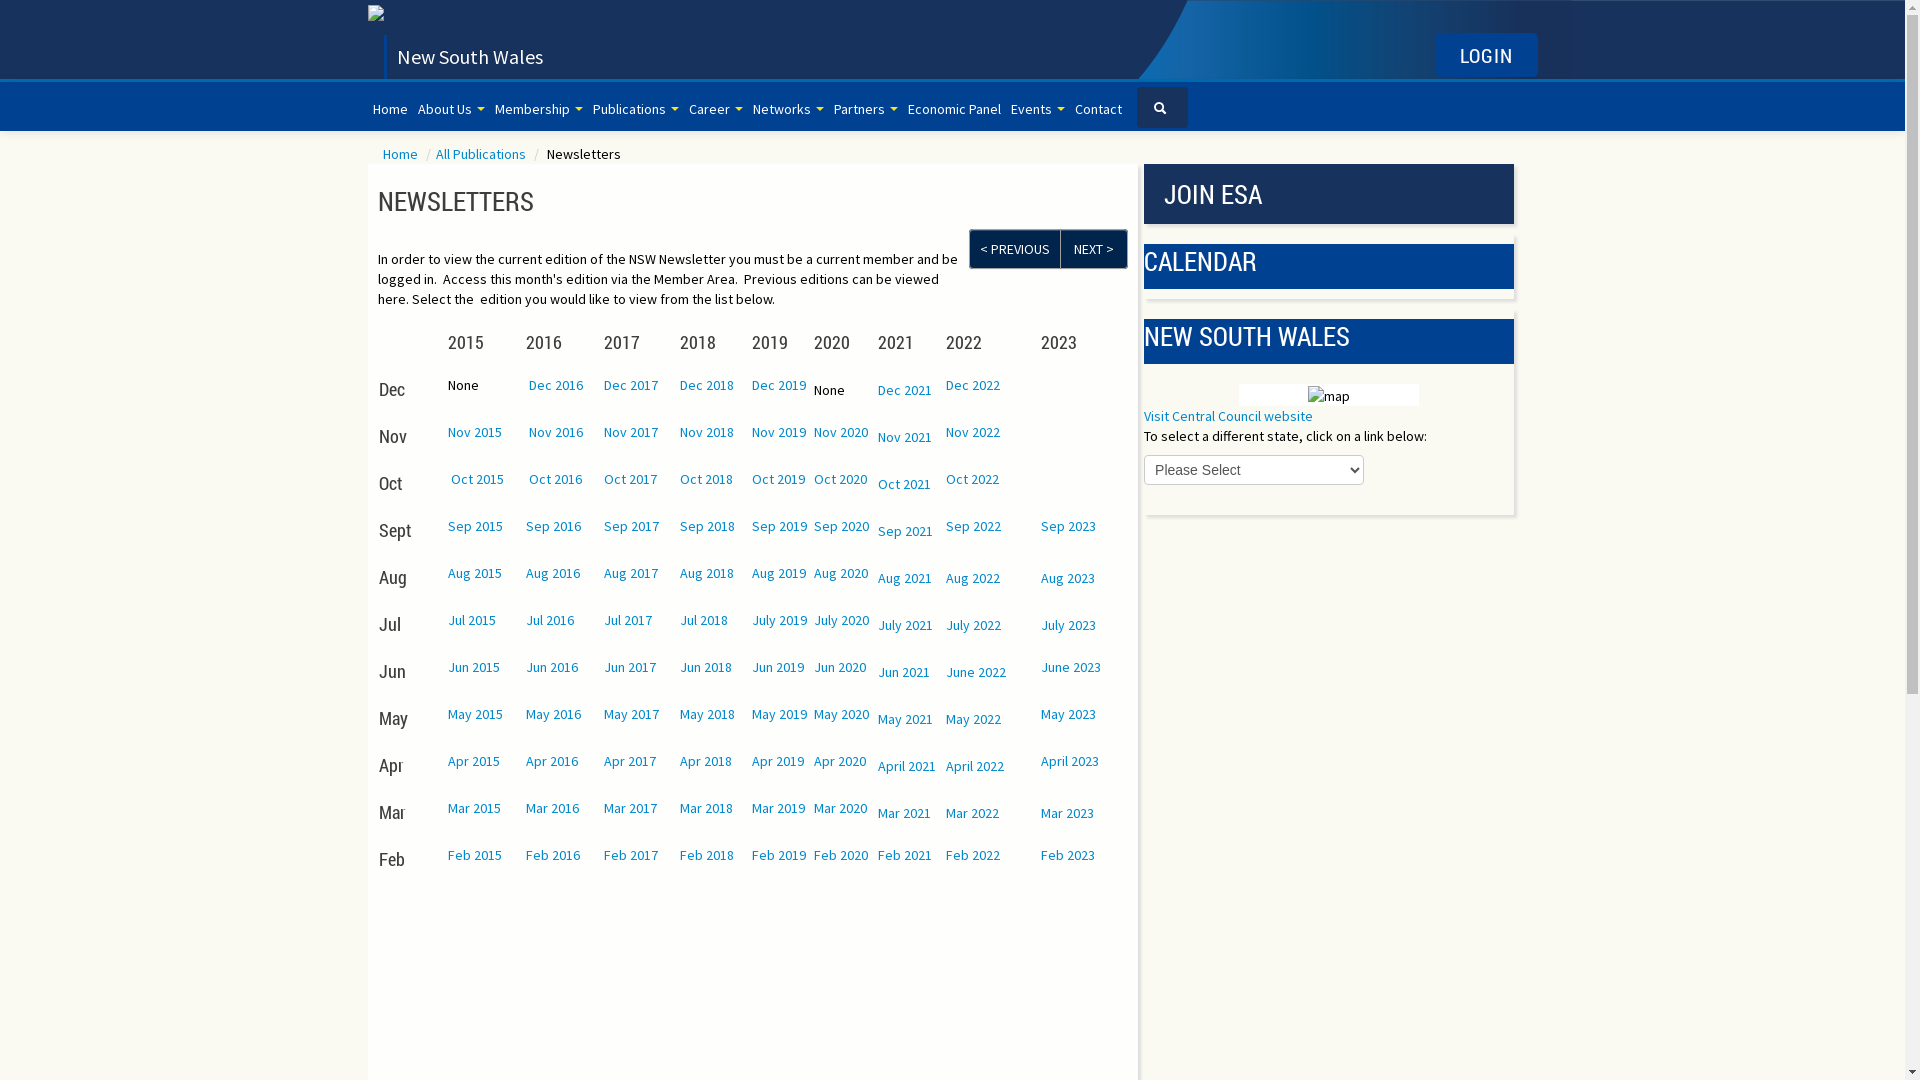 Image resolution: width=1920 pixels, height=1080 pixels. I want to click on Apr 2018, so click(706, 760).